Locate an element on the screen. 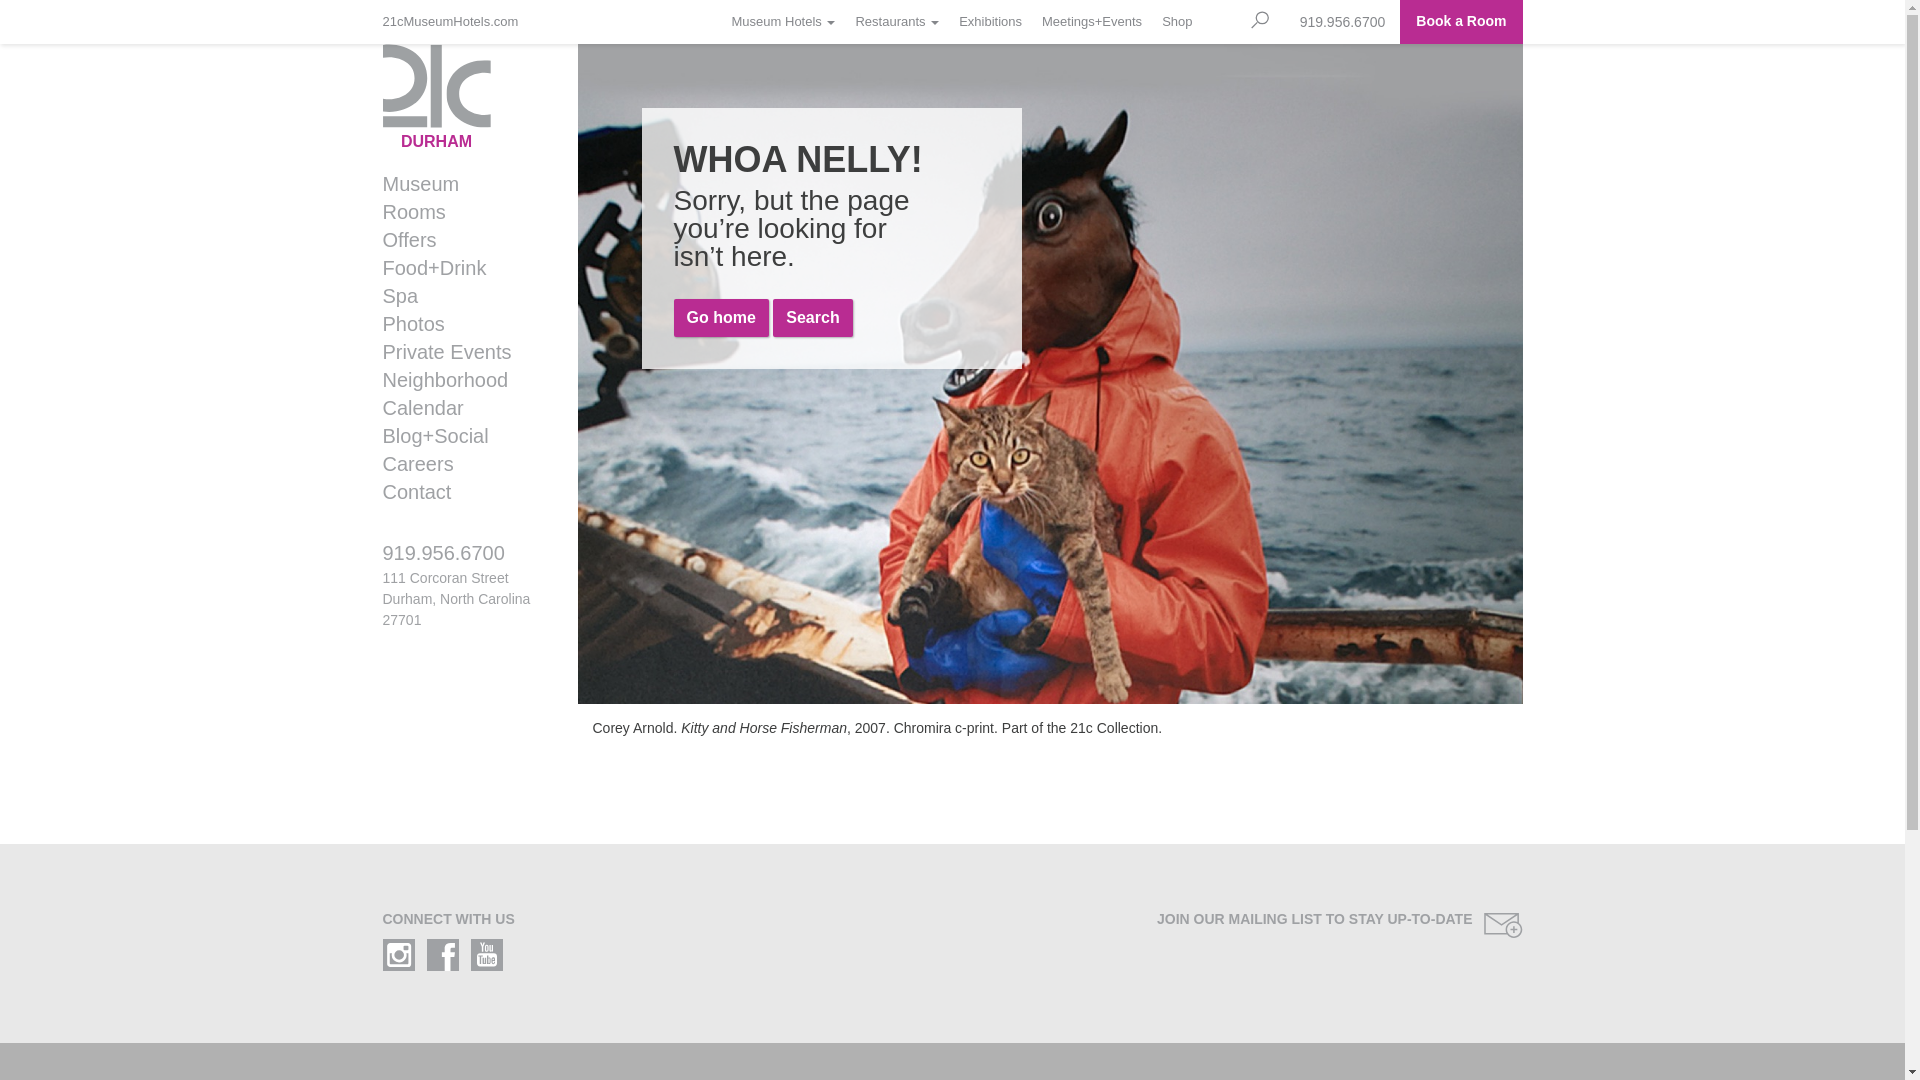  Offers is located at coordinates (458, 240).